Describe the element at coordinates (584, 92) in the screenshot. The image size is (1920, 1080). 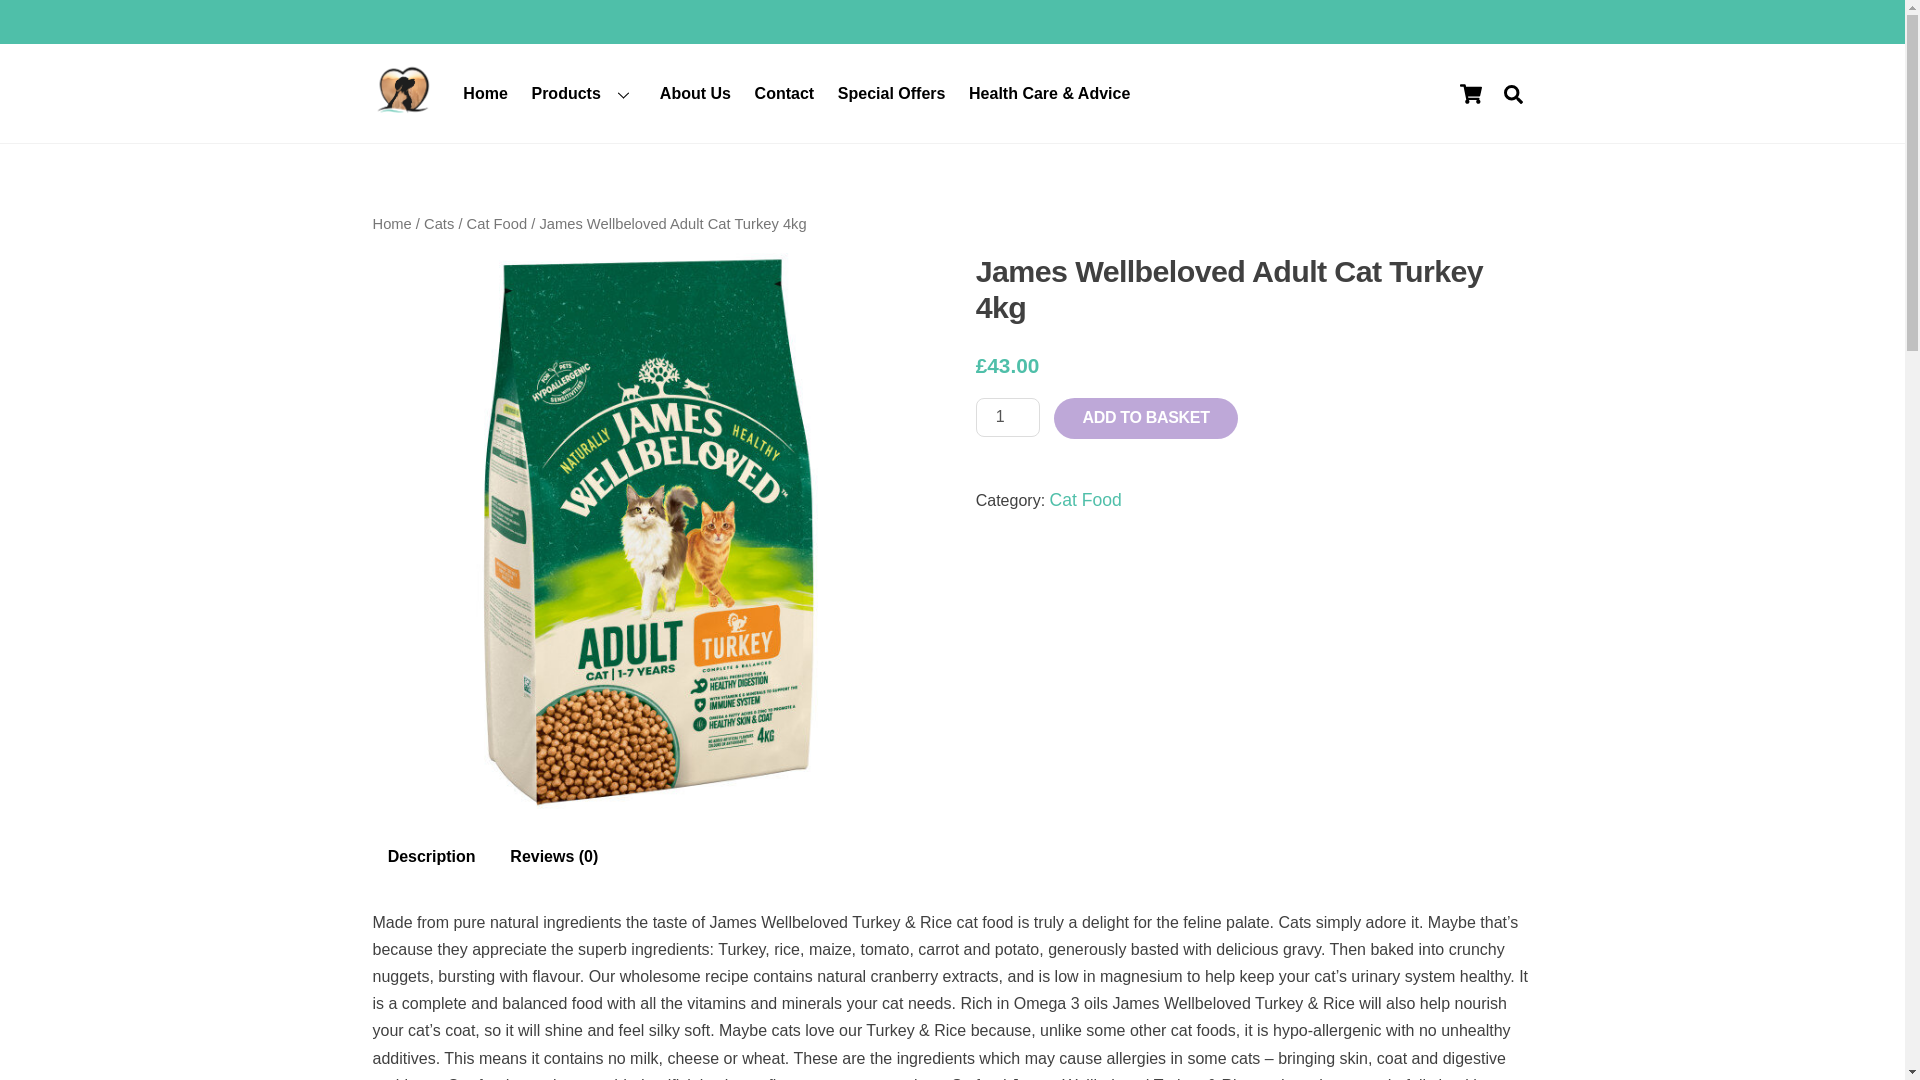
I see `Products` at that location.